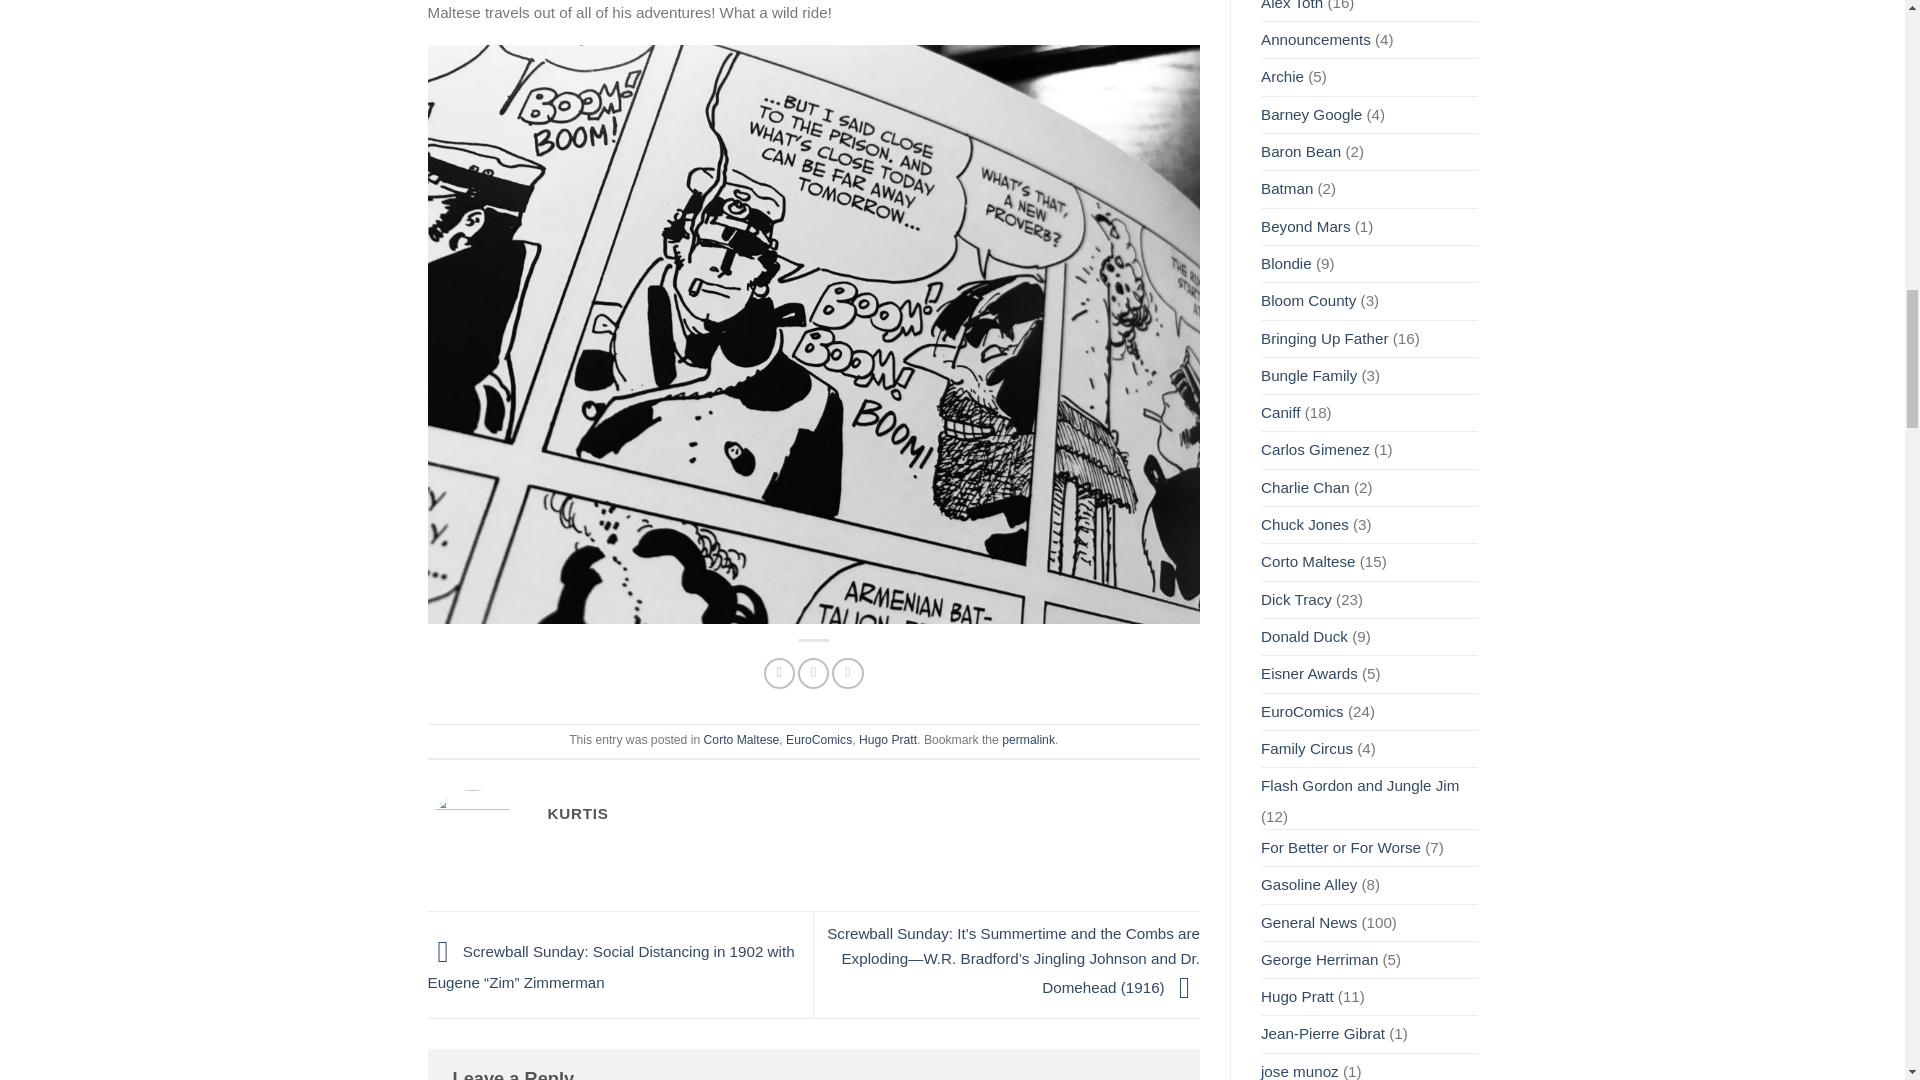  What do you see at coordinates (846, 673) in the screenshot?
I see `Email to a Friend` at bounding box center [846, 673].